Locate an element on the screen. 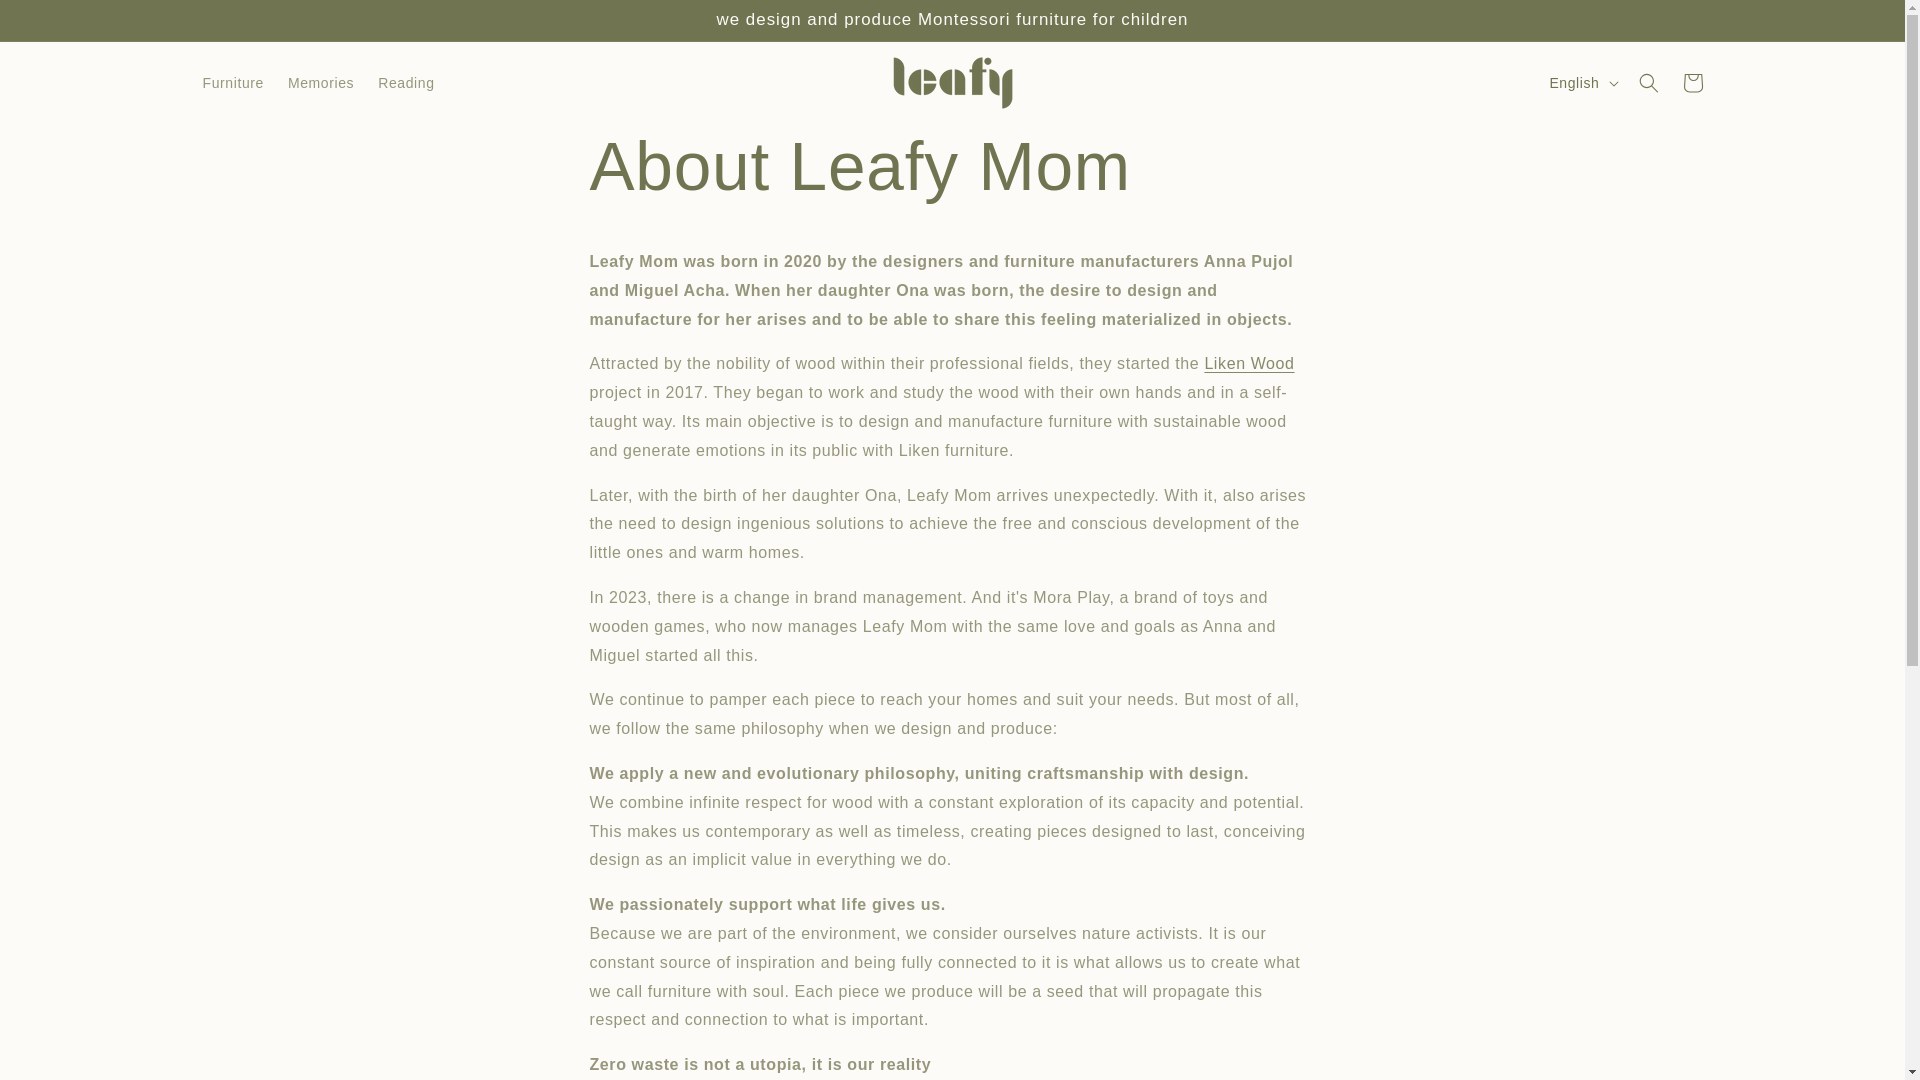 The image size is (1920, 1080). Skip to content is located at coordinates (60, 23).